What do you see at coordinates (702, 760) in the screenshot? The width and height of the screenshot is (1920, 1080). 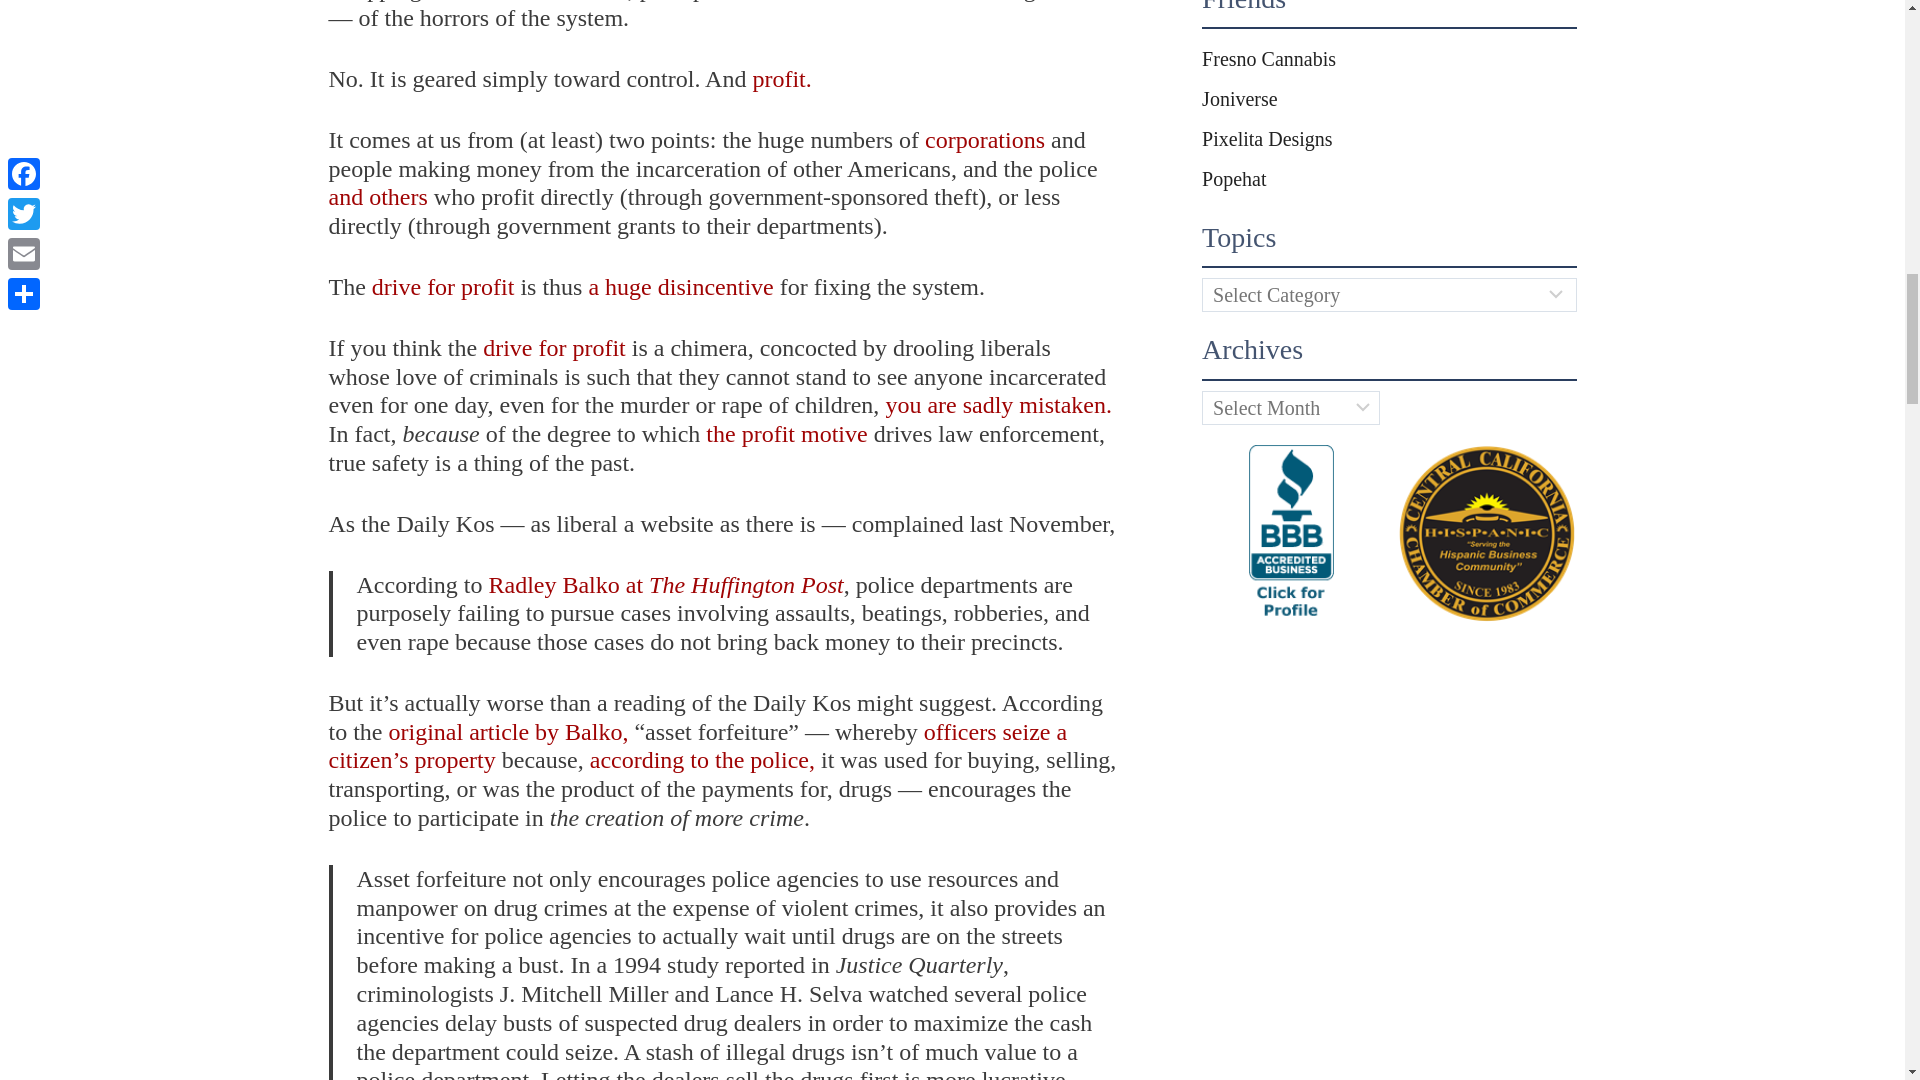 I see `according to the police,` at bounding box center [702, 760].